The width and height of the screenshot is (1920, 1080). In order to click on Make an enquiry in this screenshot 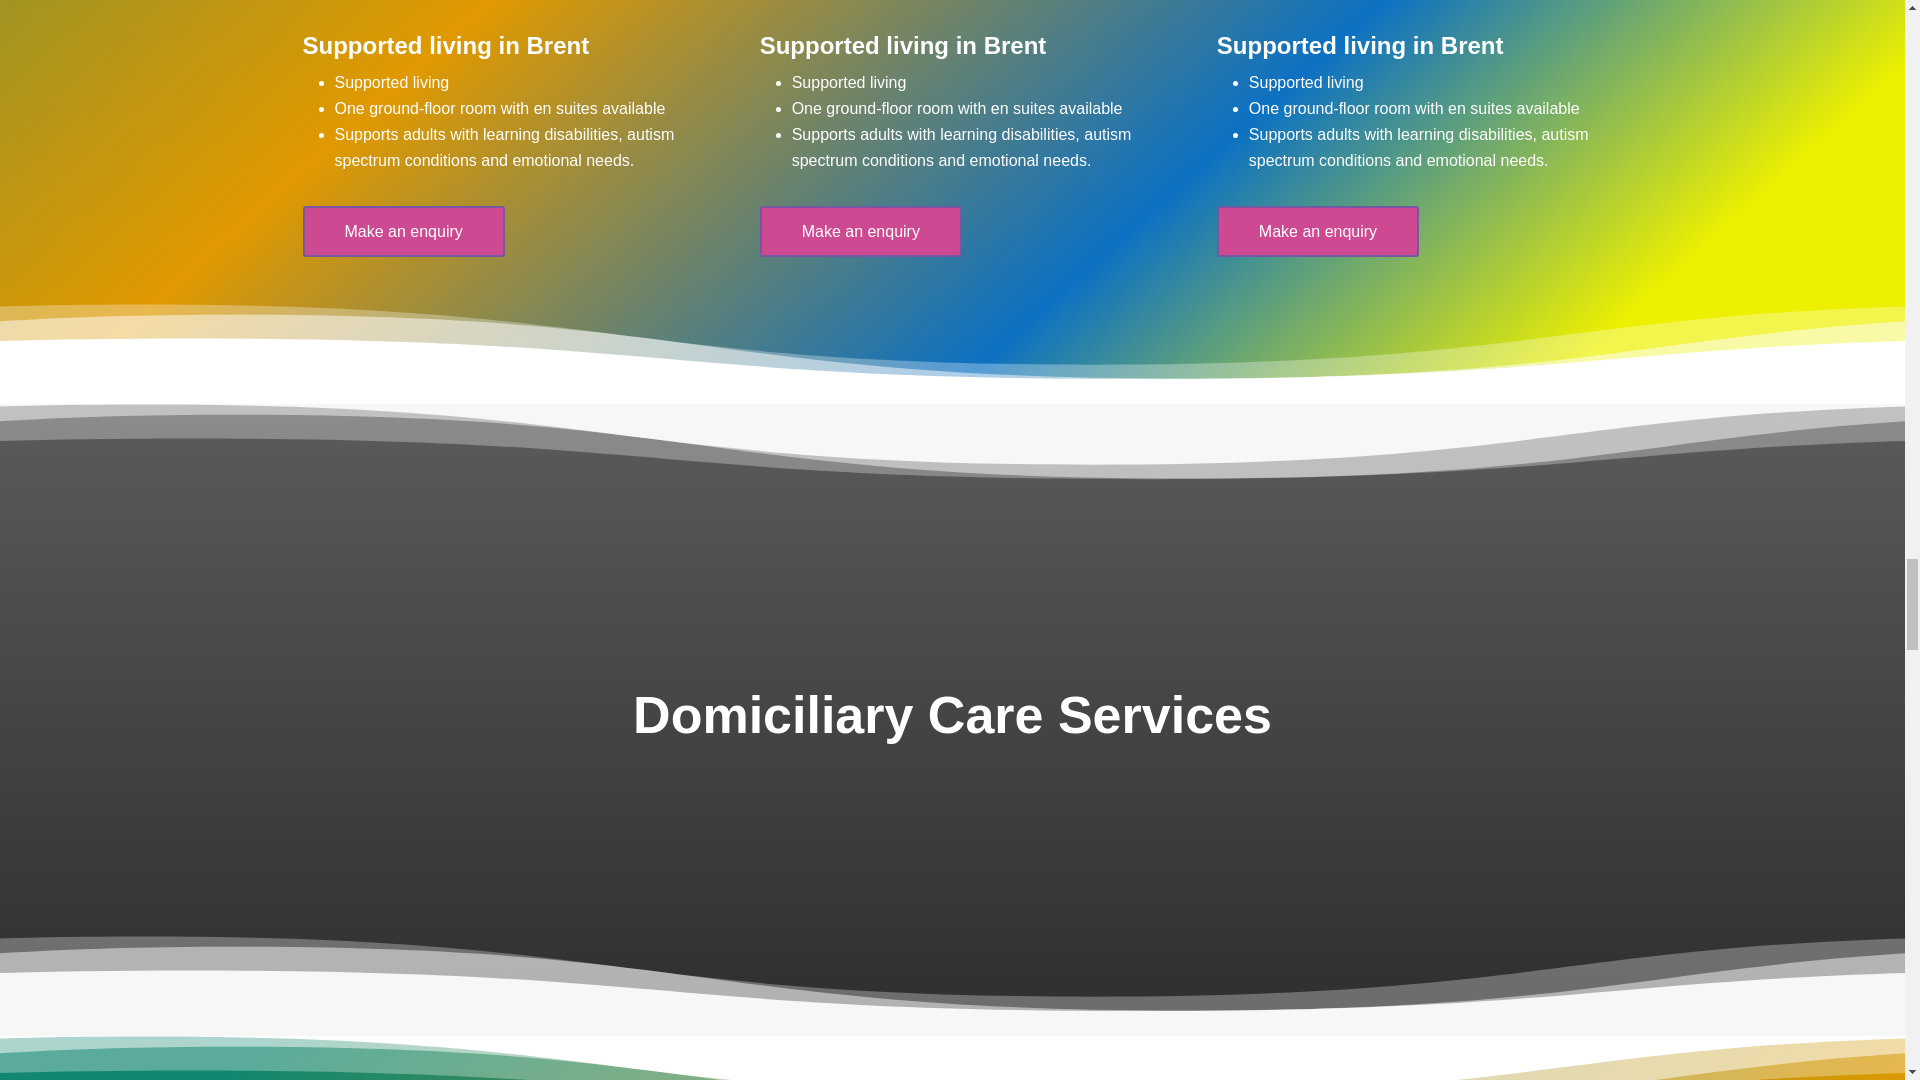, I will do `click(1318, 232)`.